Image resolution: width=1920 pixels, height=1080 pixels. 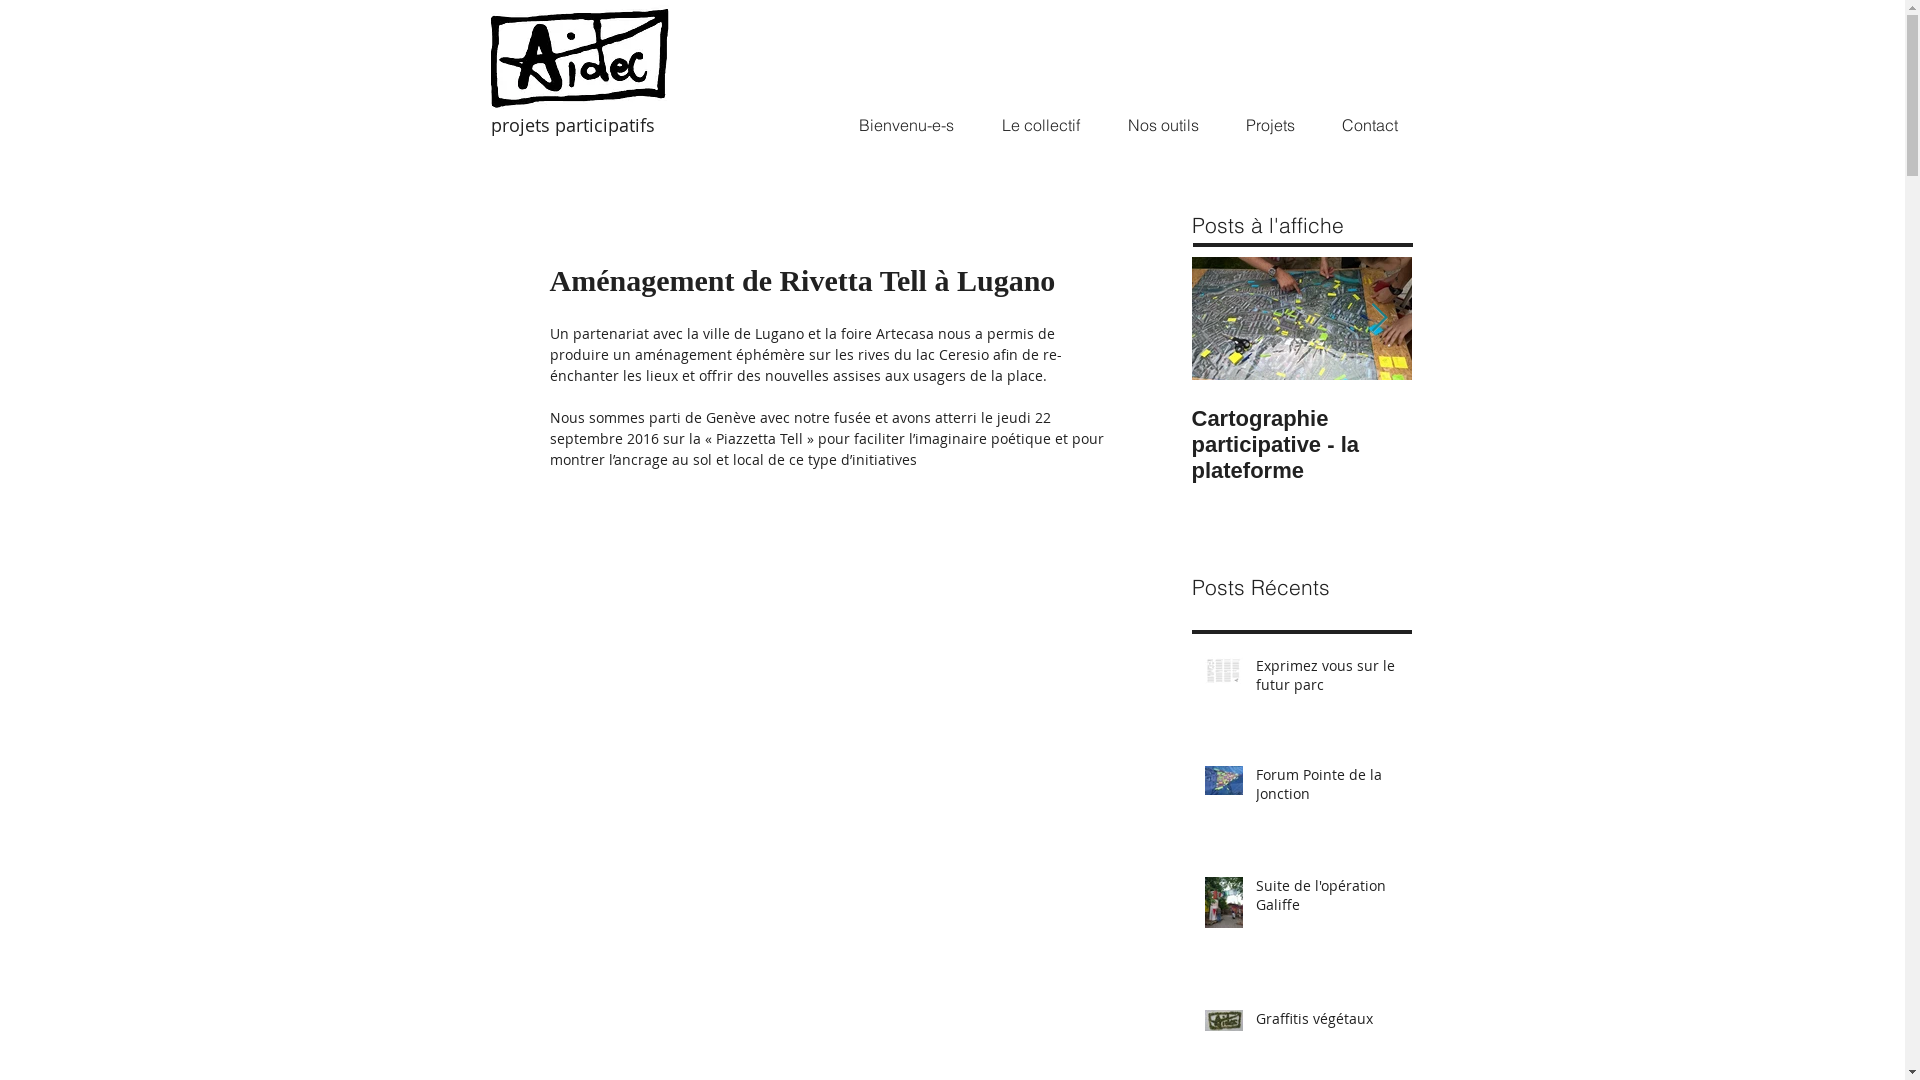 I want to click on Exprimez vous sur le futur parc, so click(x=1328, y=680).